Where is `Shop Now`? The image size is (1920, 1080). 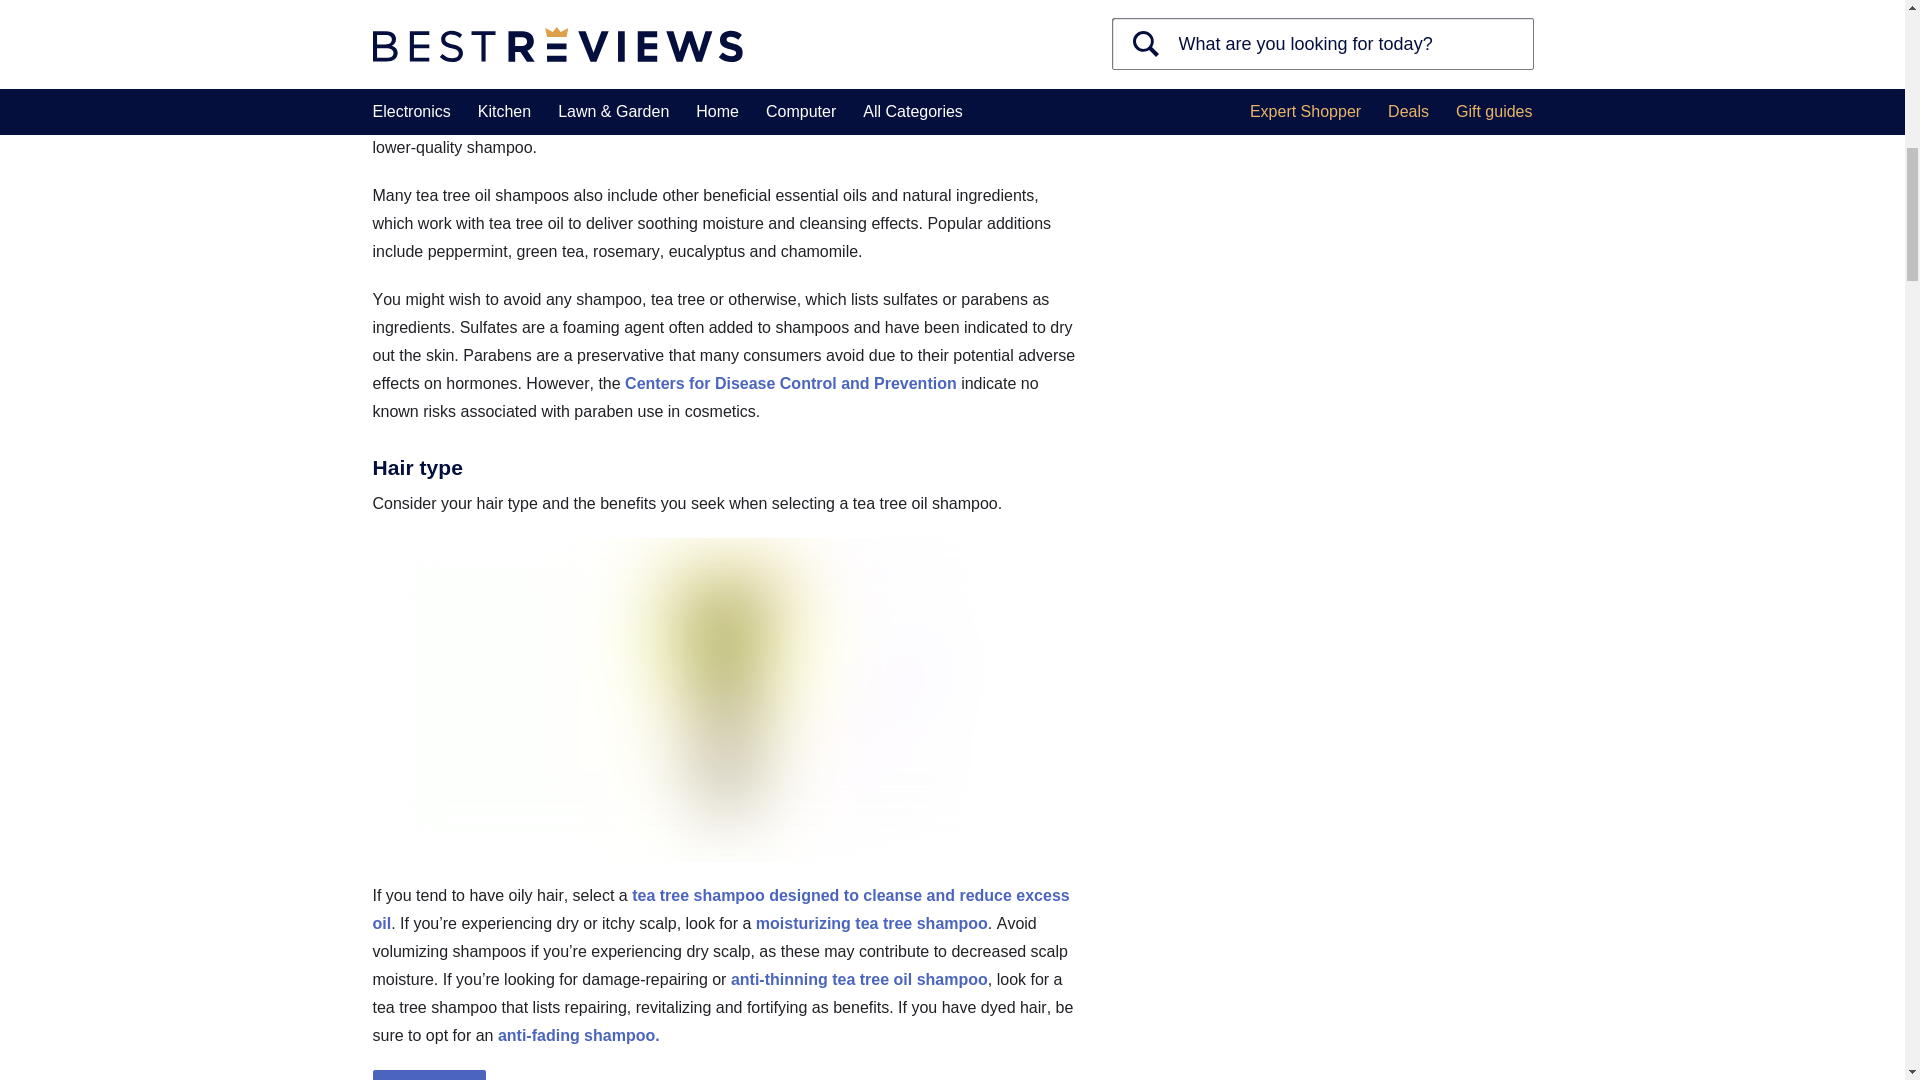 Shop Now is located at coordinates (428, 1075).